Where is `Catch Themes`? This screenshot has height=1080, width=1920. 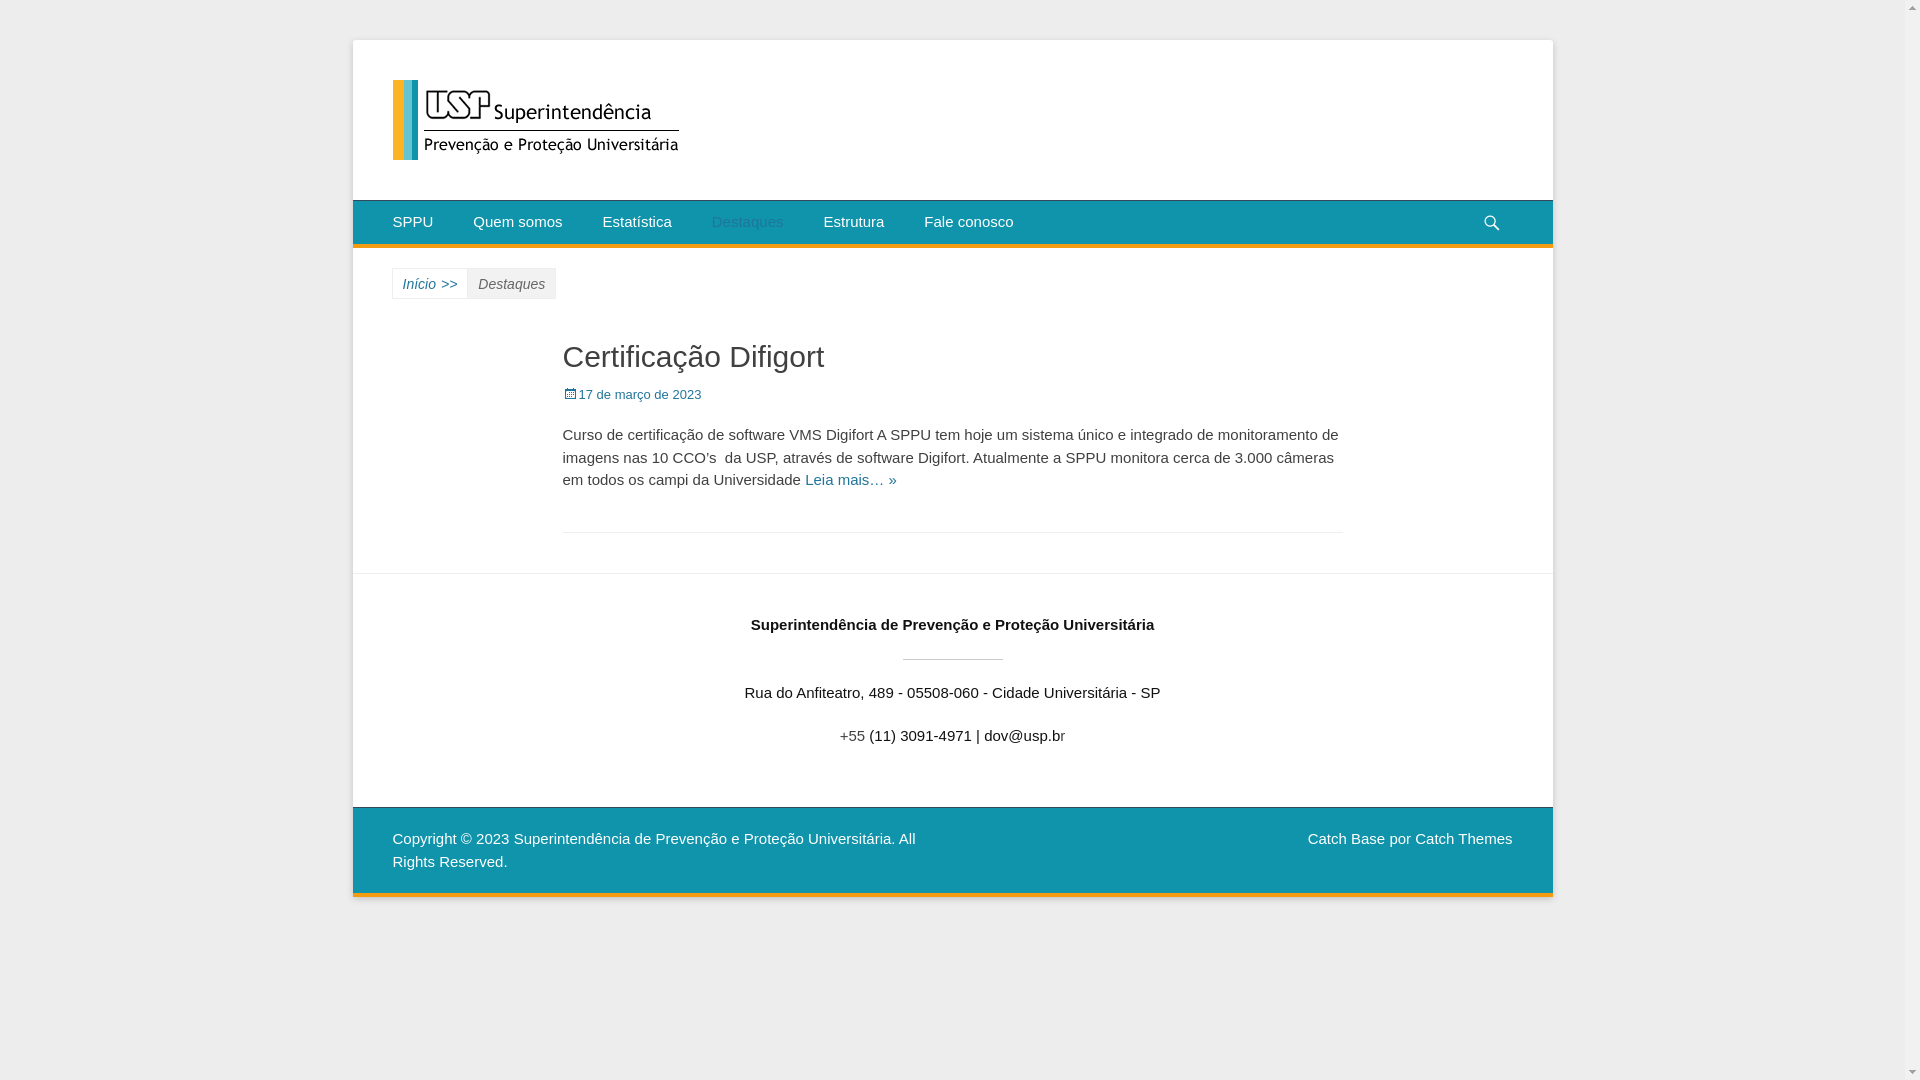 Catch Themes is located at coordinates (1464, 838).